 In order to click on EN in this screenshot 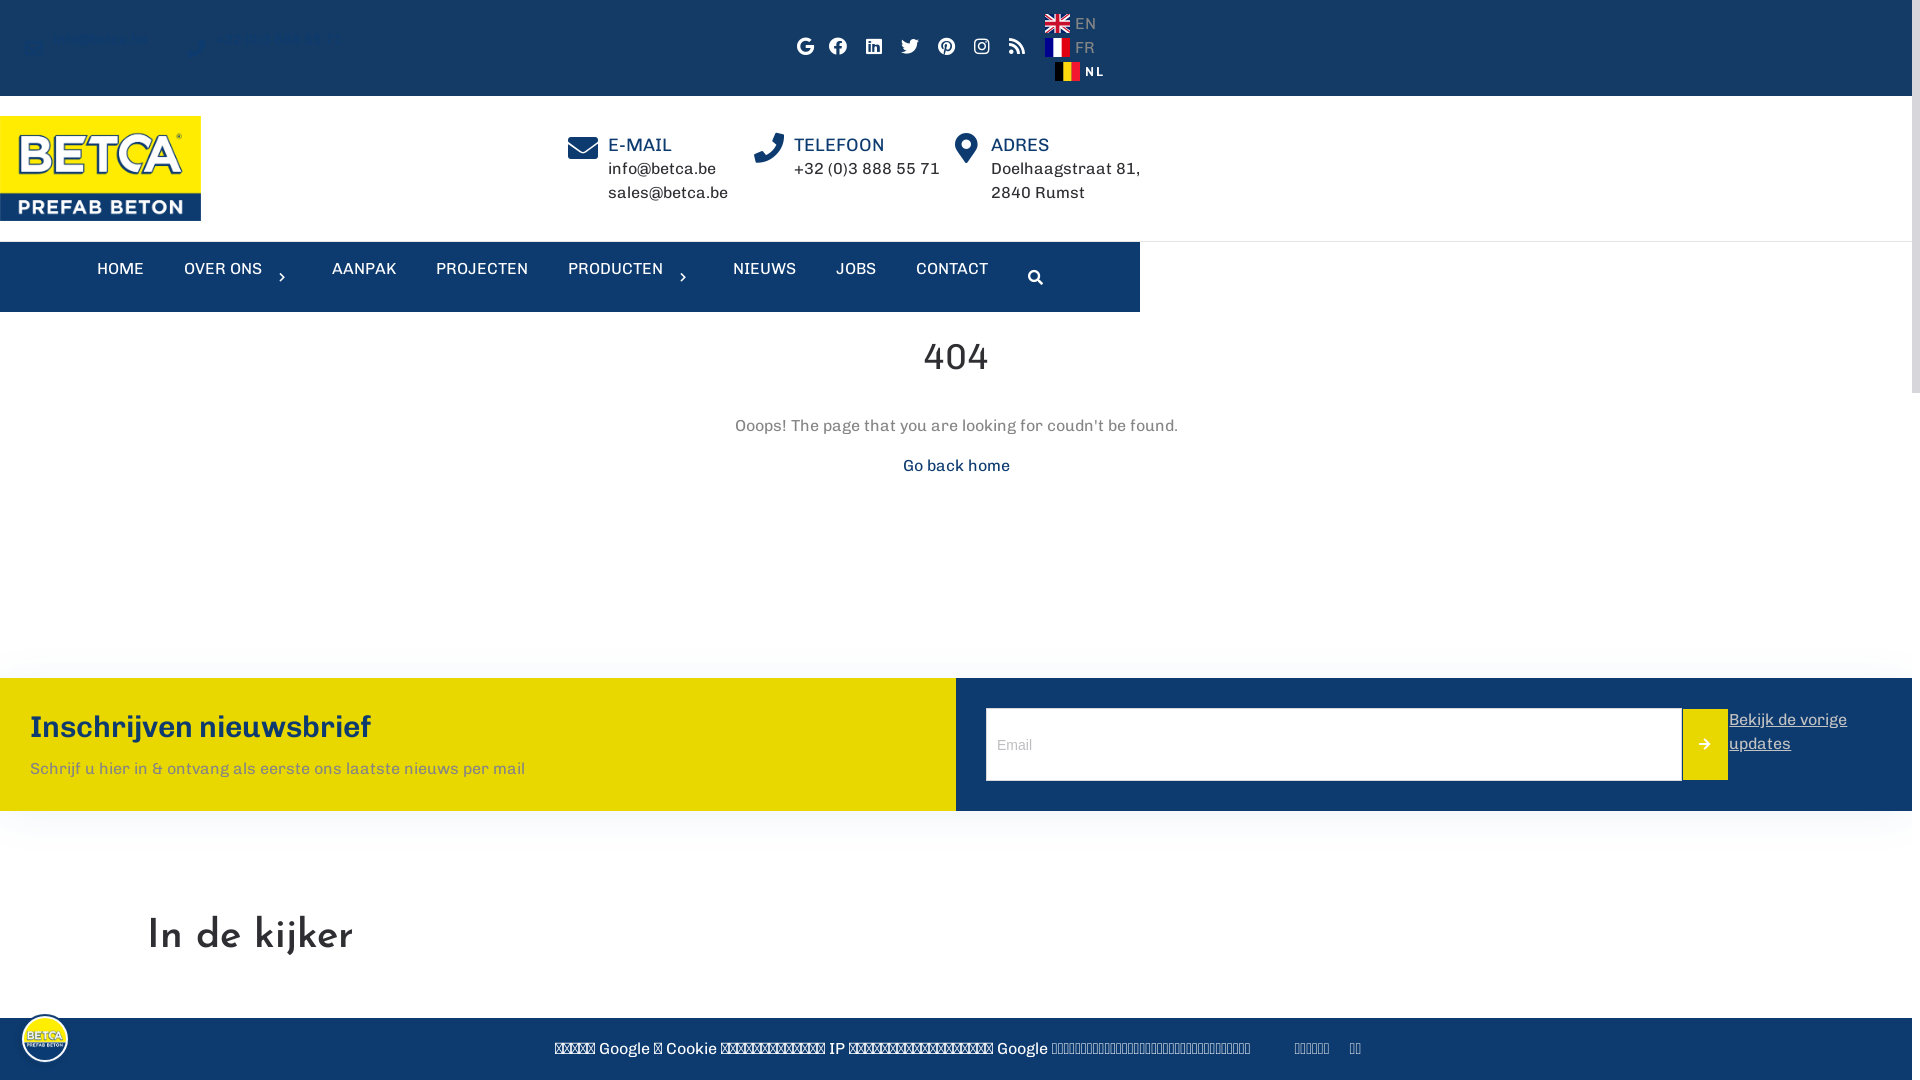, I will do `click(1080, 24)`.